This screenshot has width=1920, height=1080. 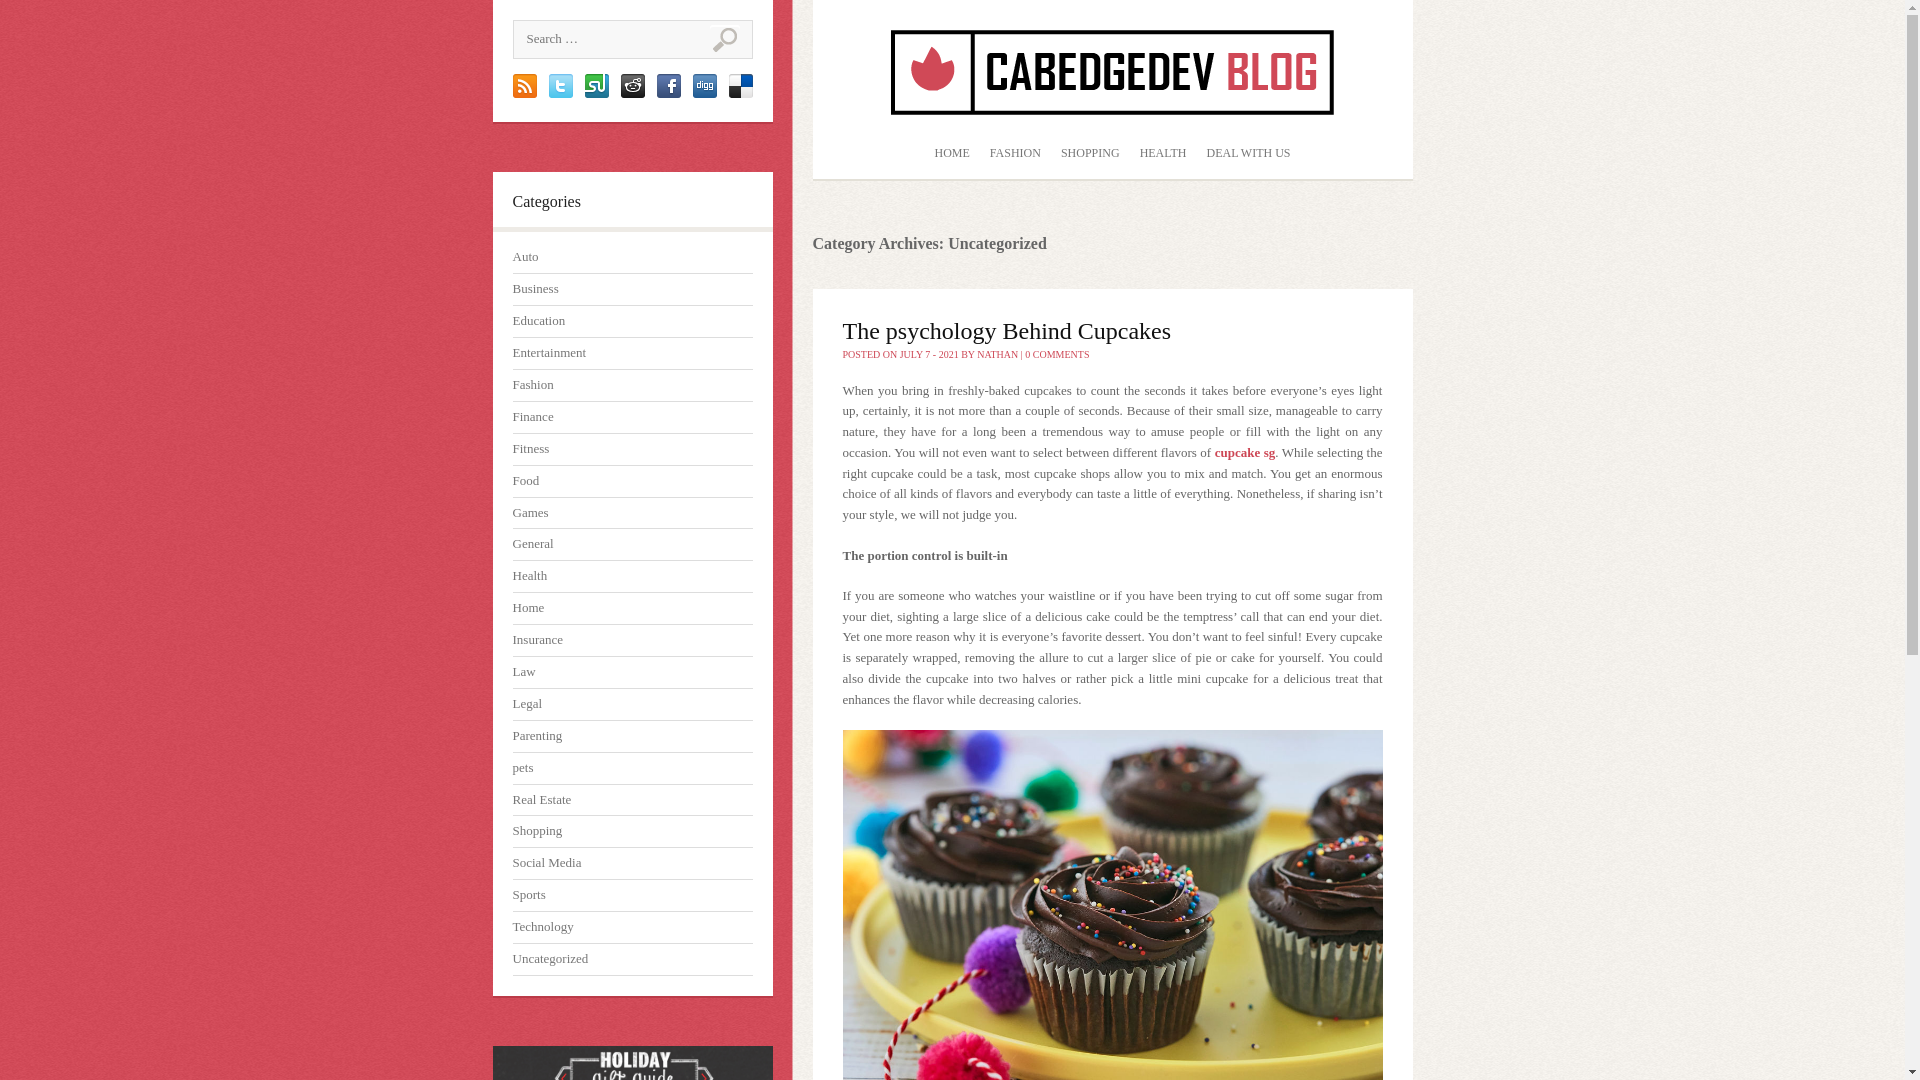 I want to click on Law, so click(x=524, y=672).